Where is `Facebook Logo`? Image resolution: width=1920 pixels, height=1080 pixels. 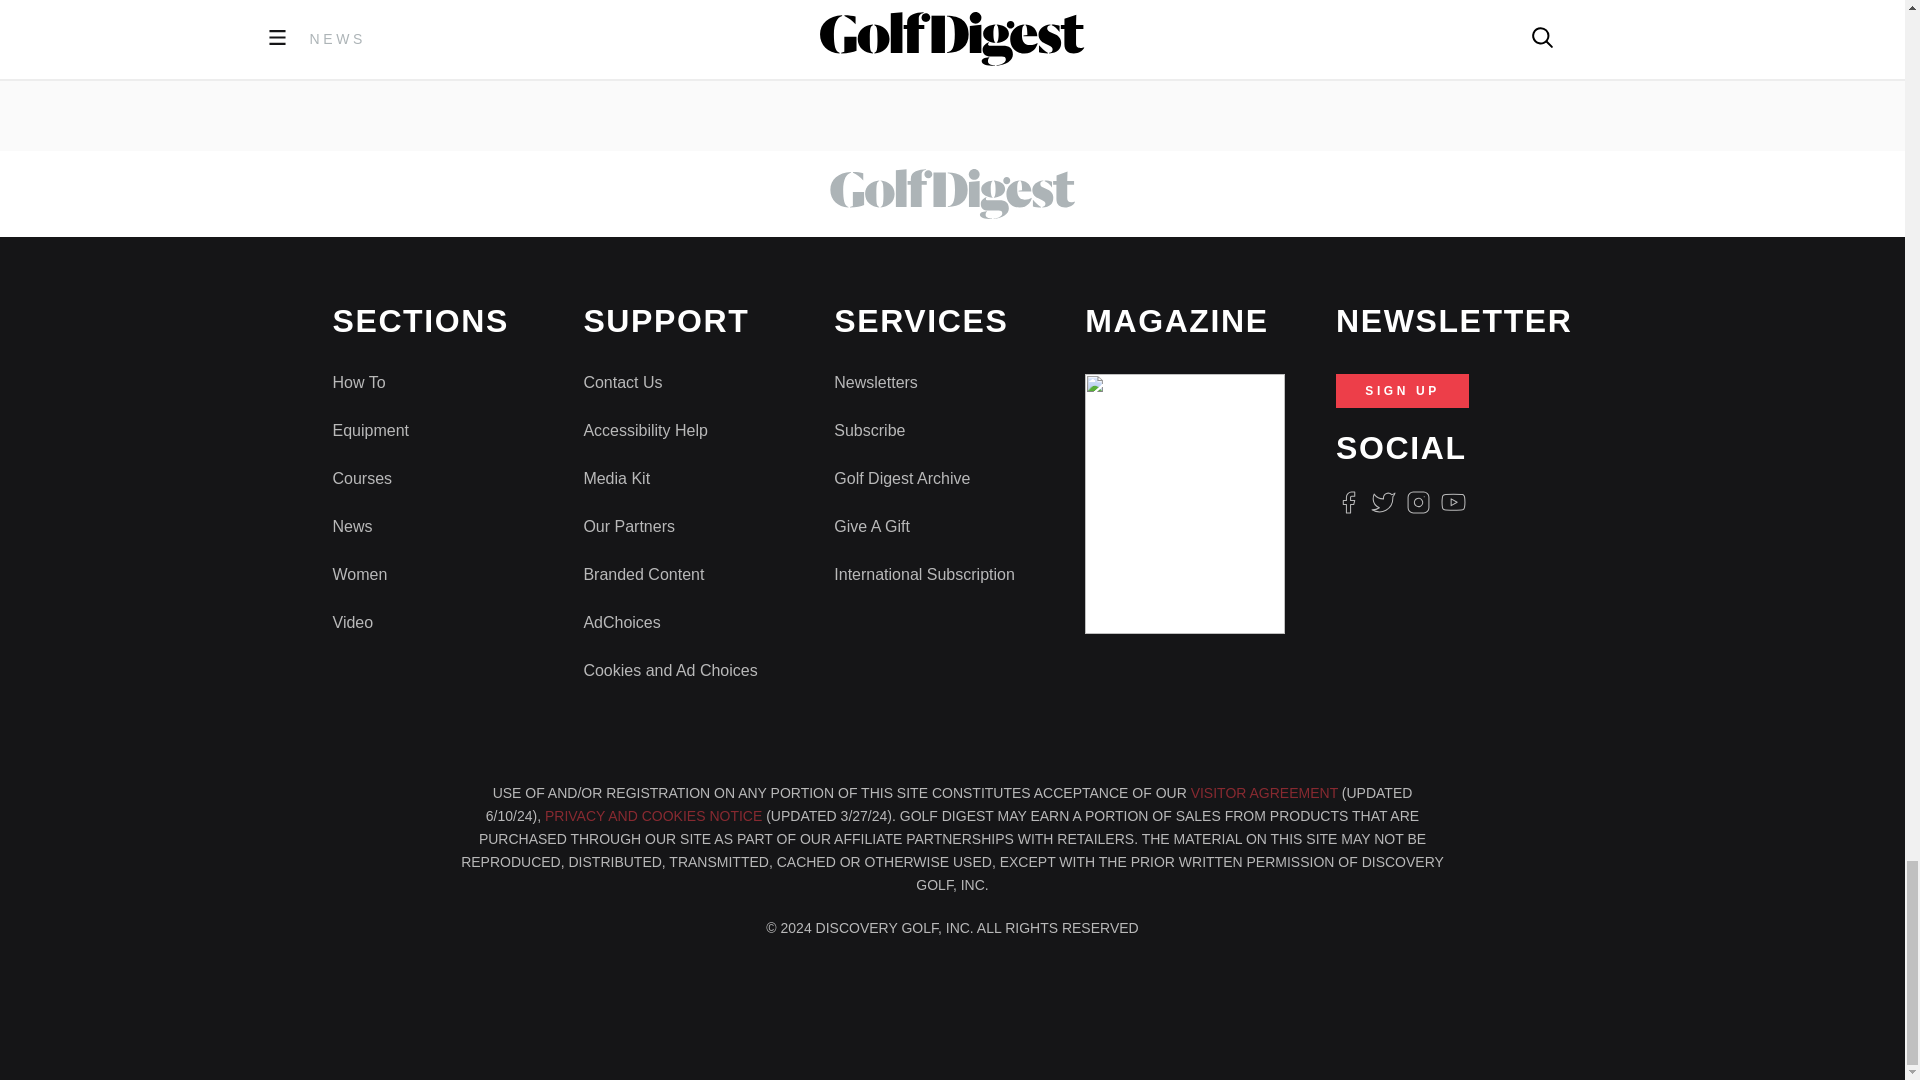 Facebook Logo is located at coordinates (1348, 502).